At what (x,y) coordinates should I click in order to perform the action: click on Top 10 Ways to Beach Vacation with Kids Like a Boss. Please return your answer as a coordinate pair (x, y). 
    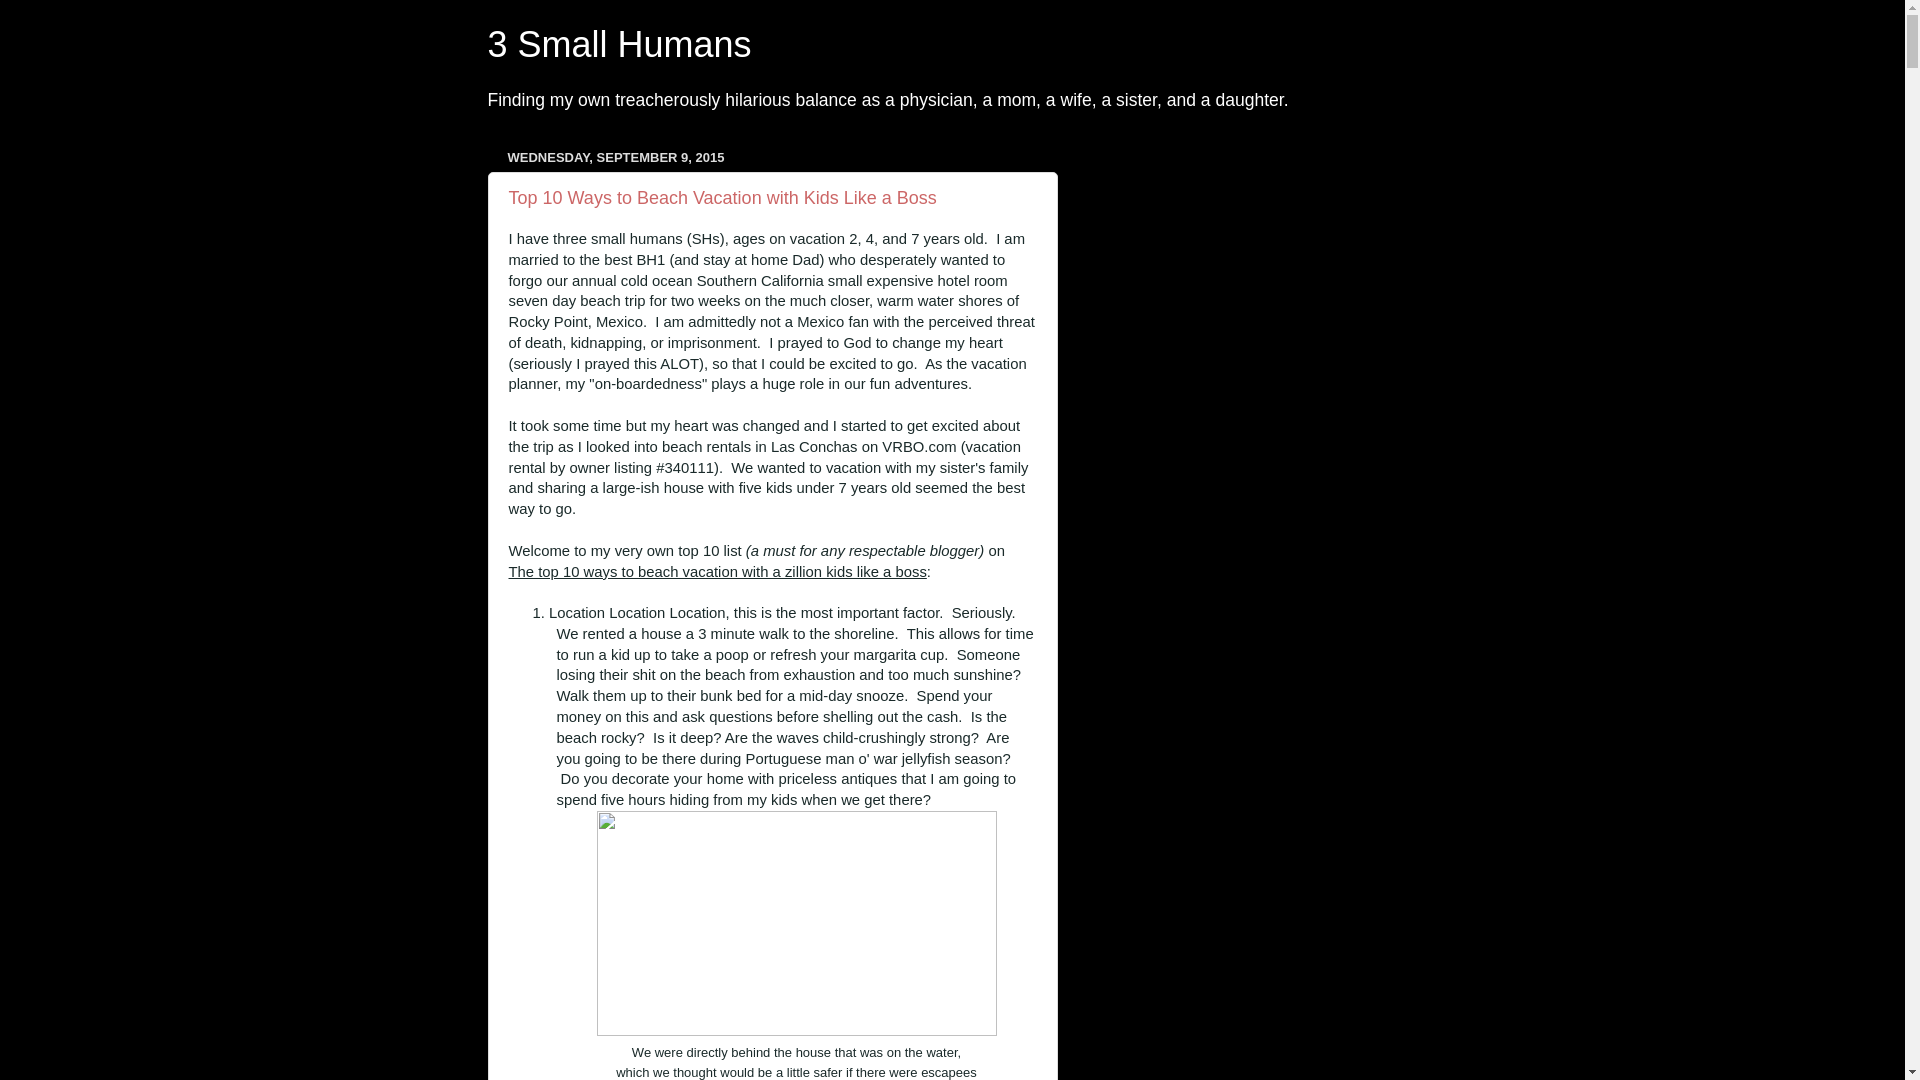
    Looking at the image, I should click on (722, 198).